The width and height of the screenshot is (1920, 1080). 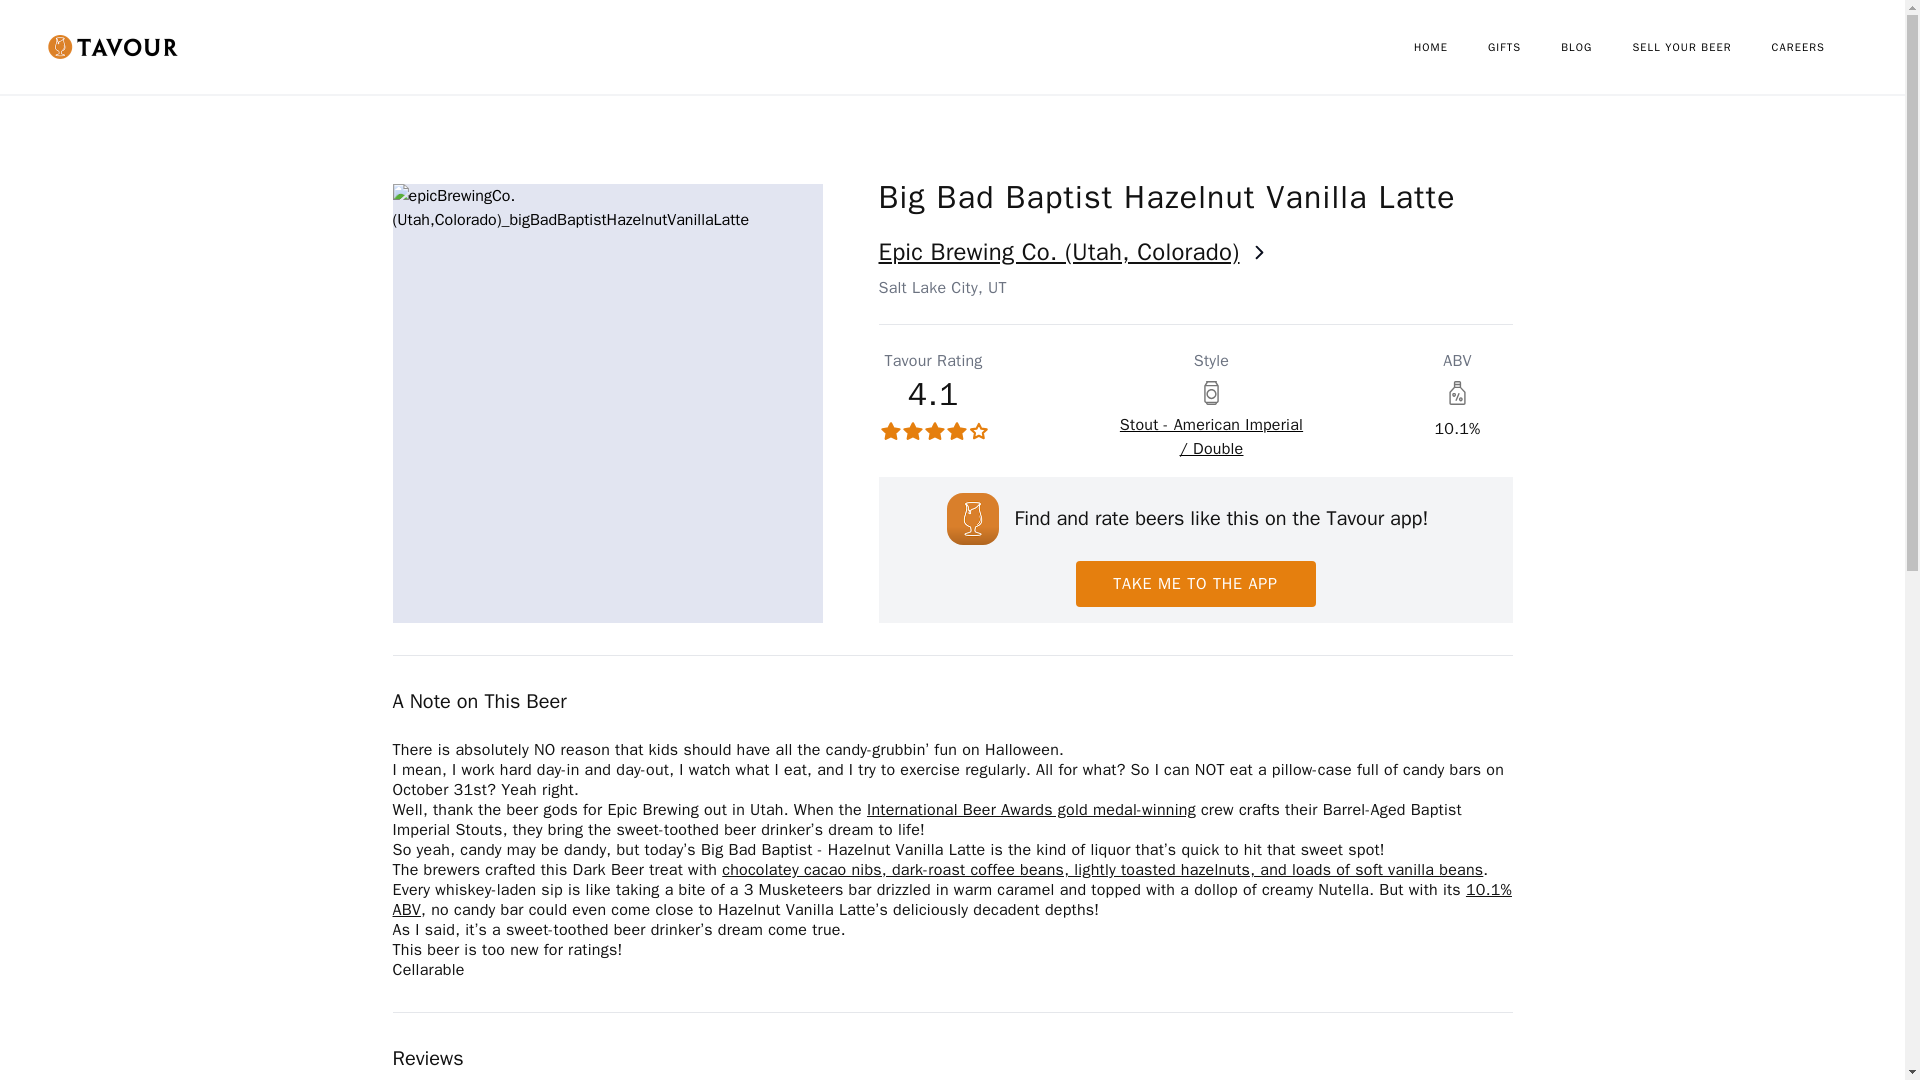 I want to click on blog, so click(x=1596, y=47).